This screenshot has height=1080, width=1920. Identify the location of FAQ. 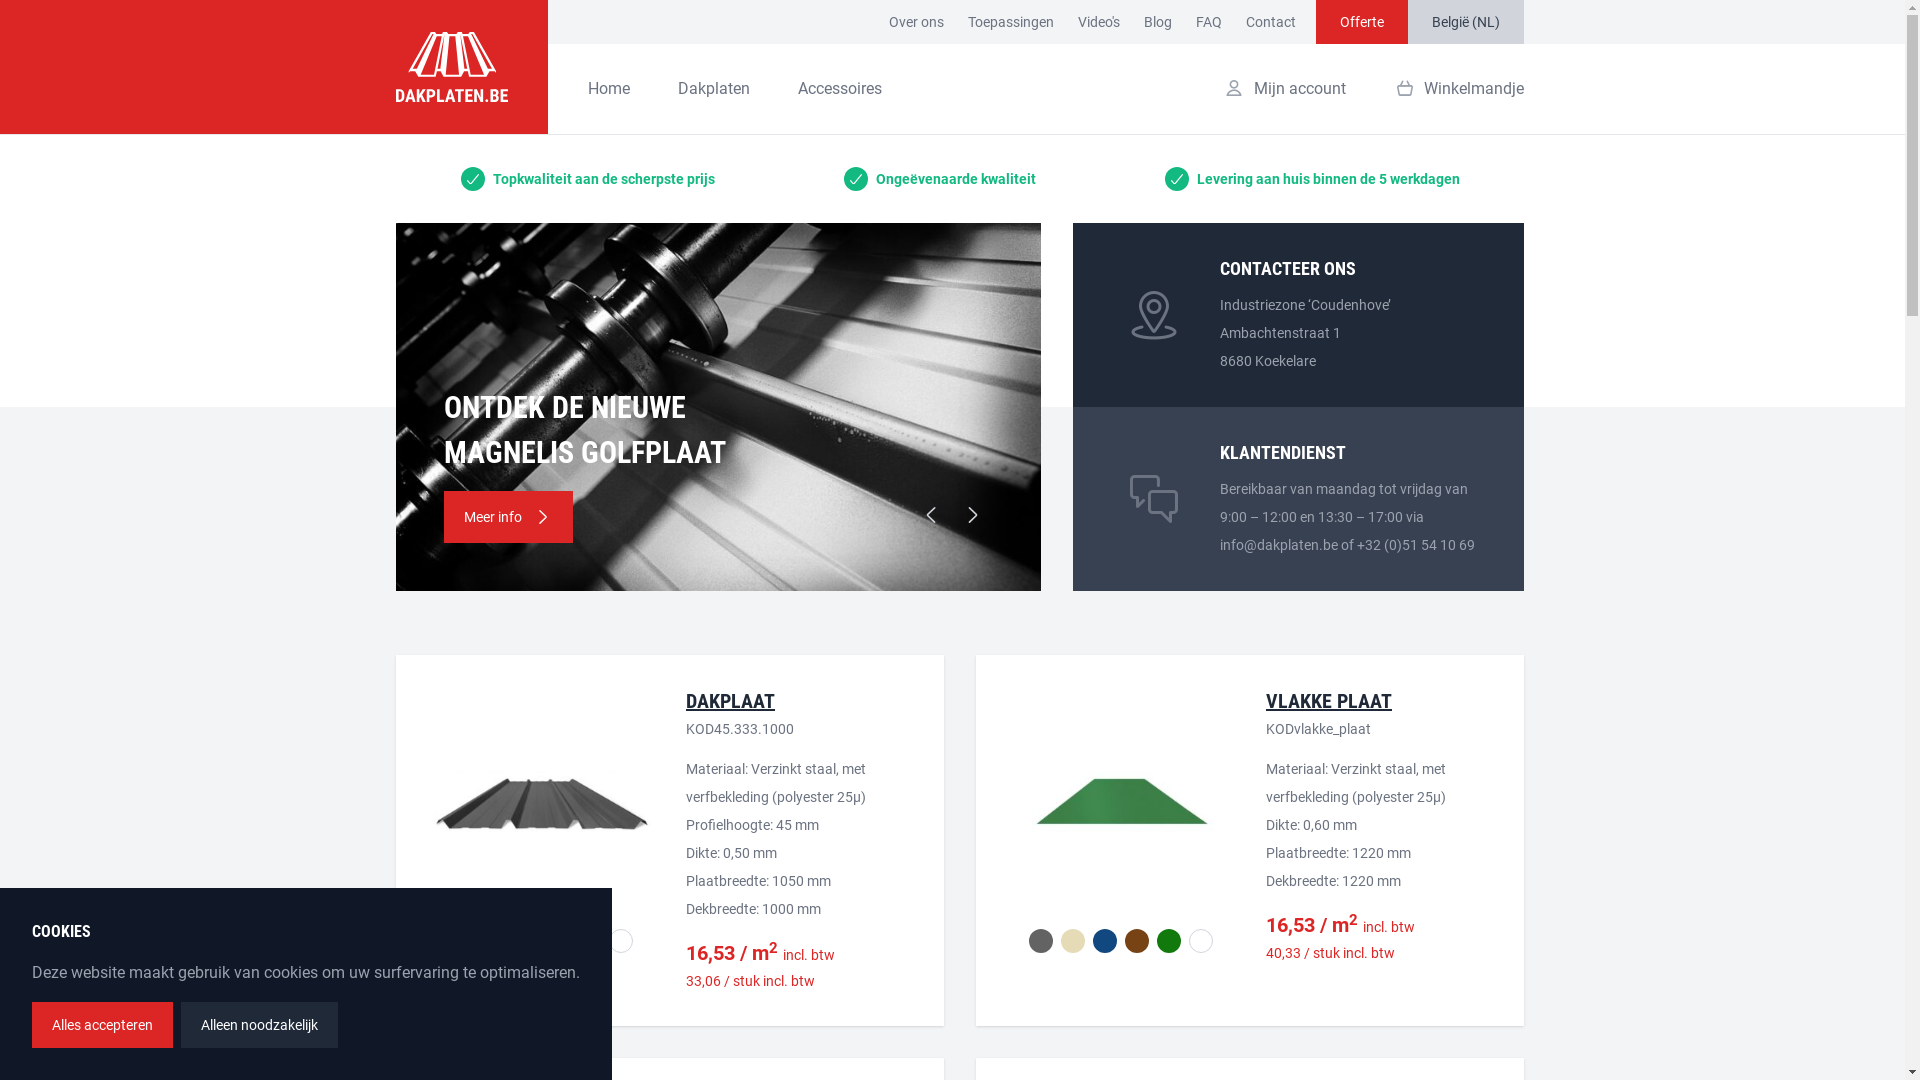
(1209, 22).